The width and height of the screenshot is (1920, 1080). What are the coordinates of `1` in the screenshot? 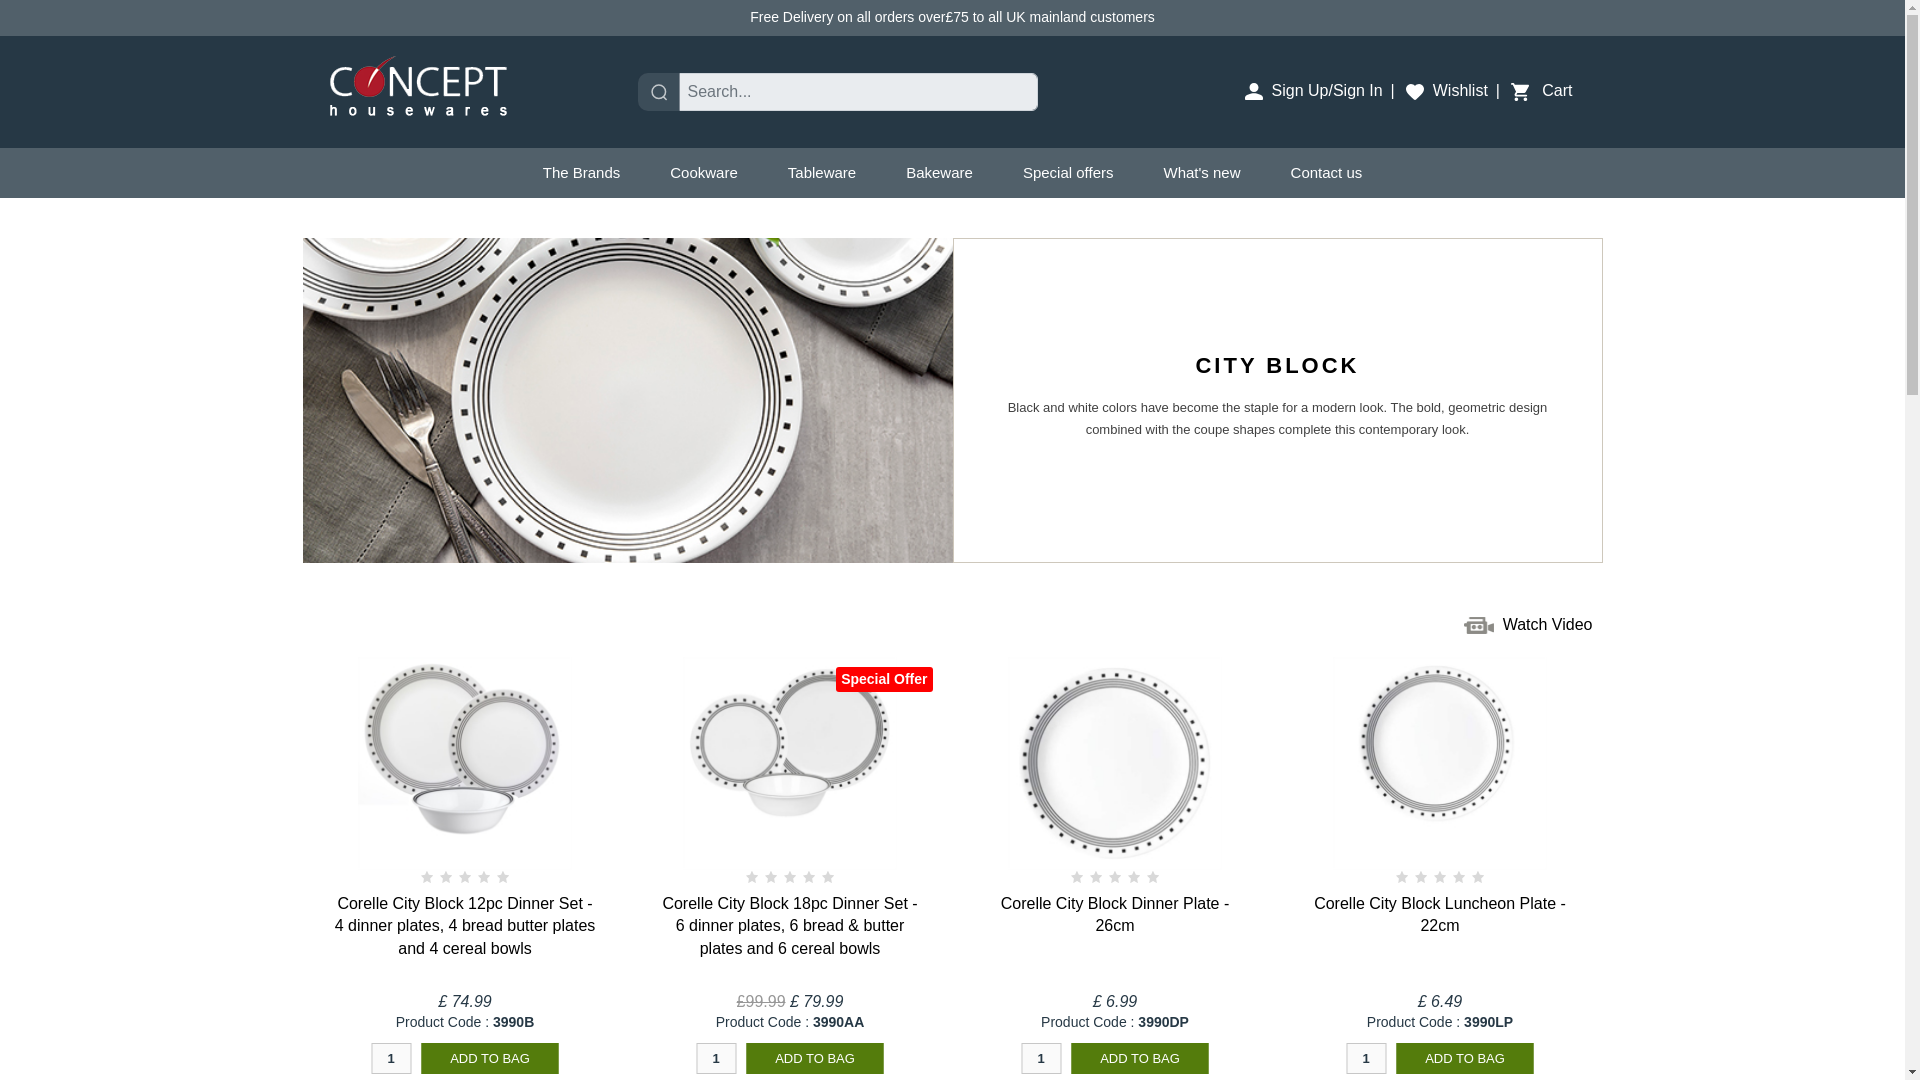 It's located at (715, 1058).